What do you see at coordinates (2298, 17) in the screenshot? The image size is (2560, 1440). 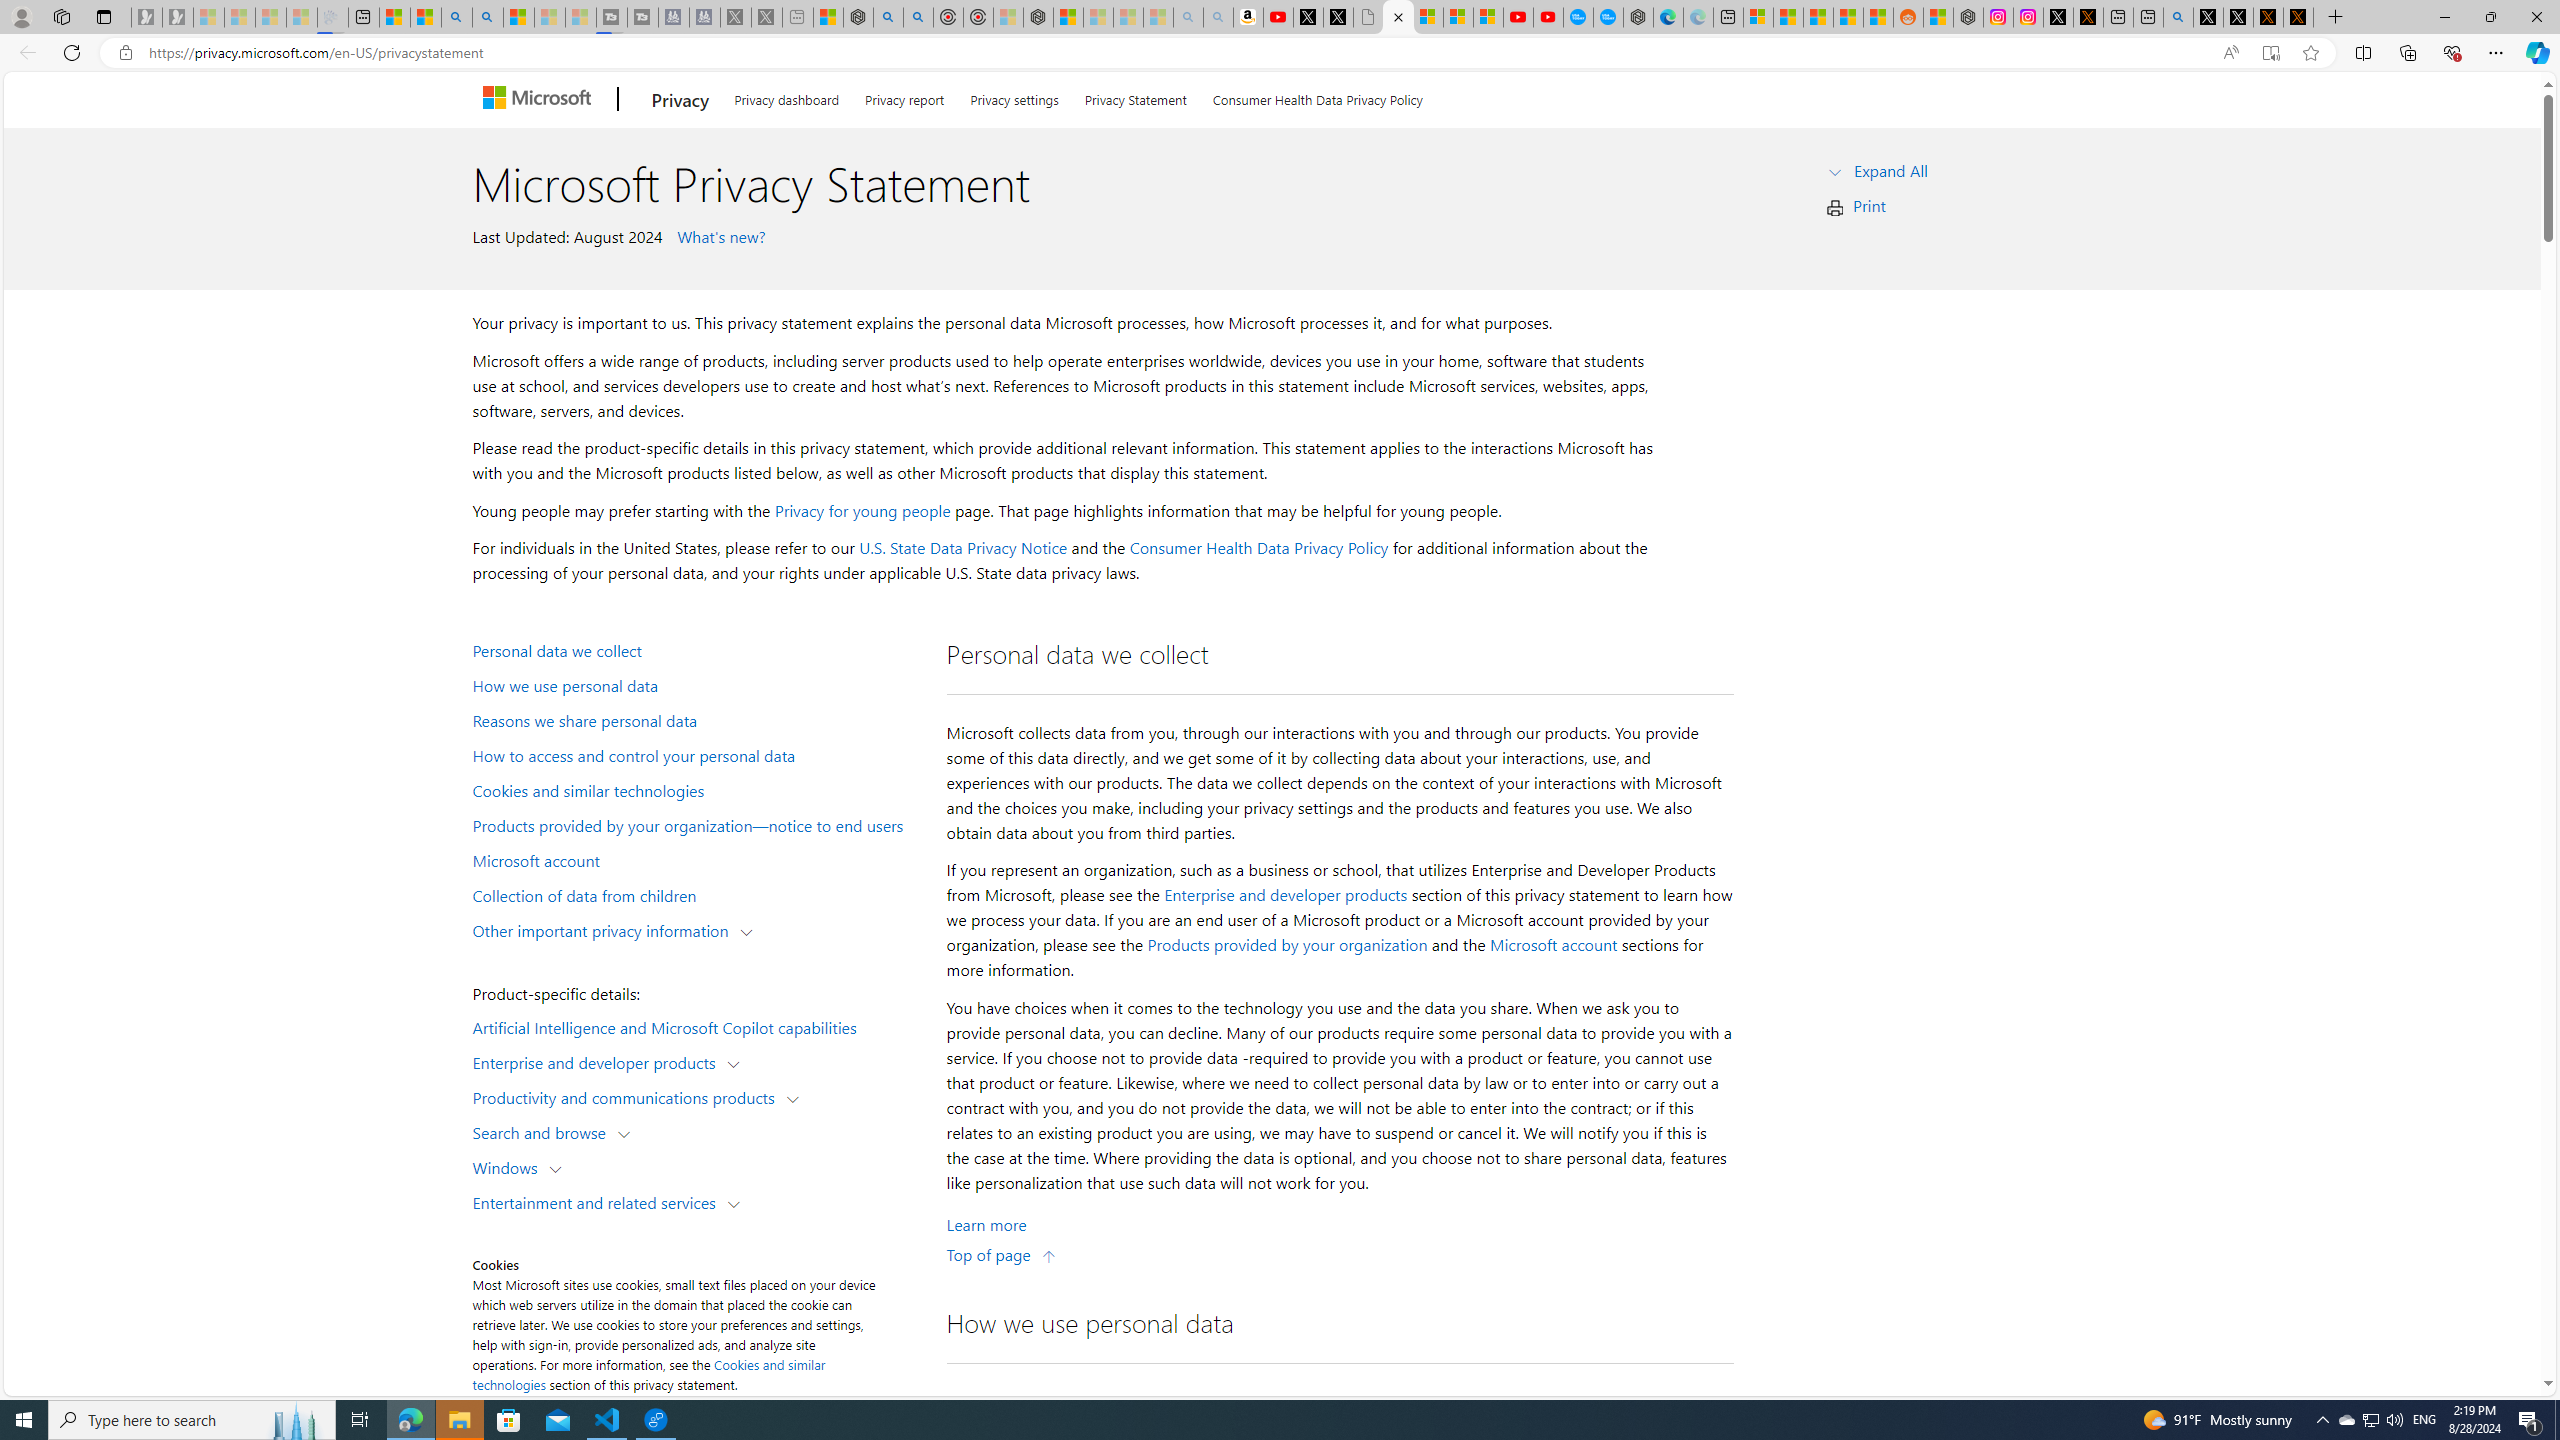 I see `X Privacy Policy` at bounding box center [2298, 17].